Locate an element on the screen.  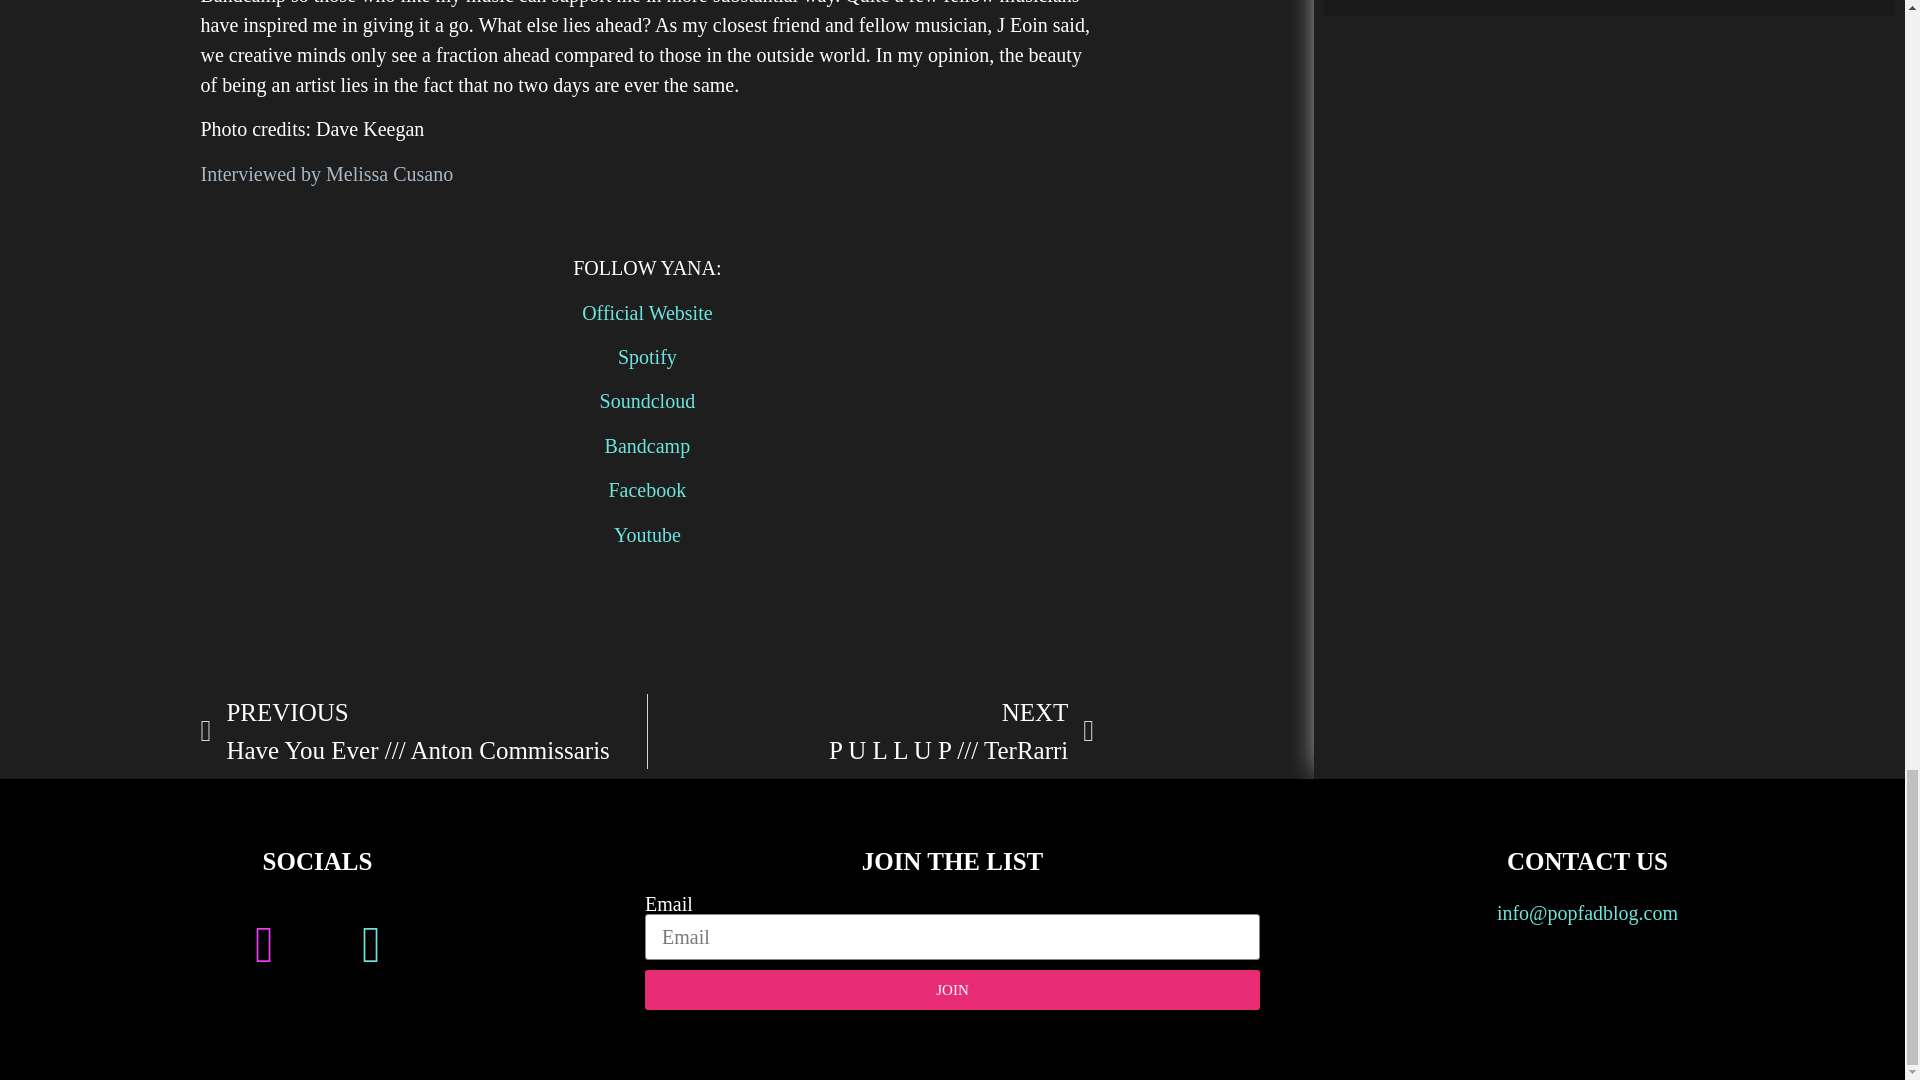
Official Website is located at coordinates (646, 313).